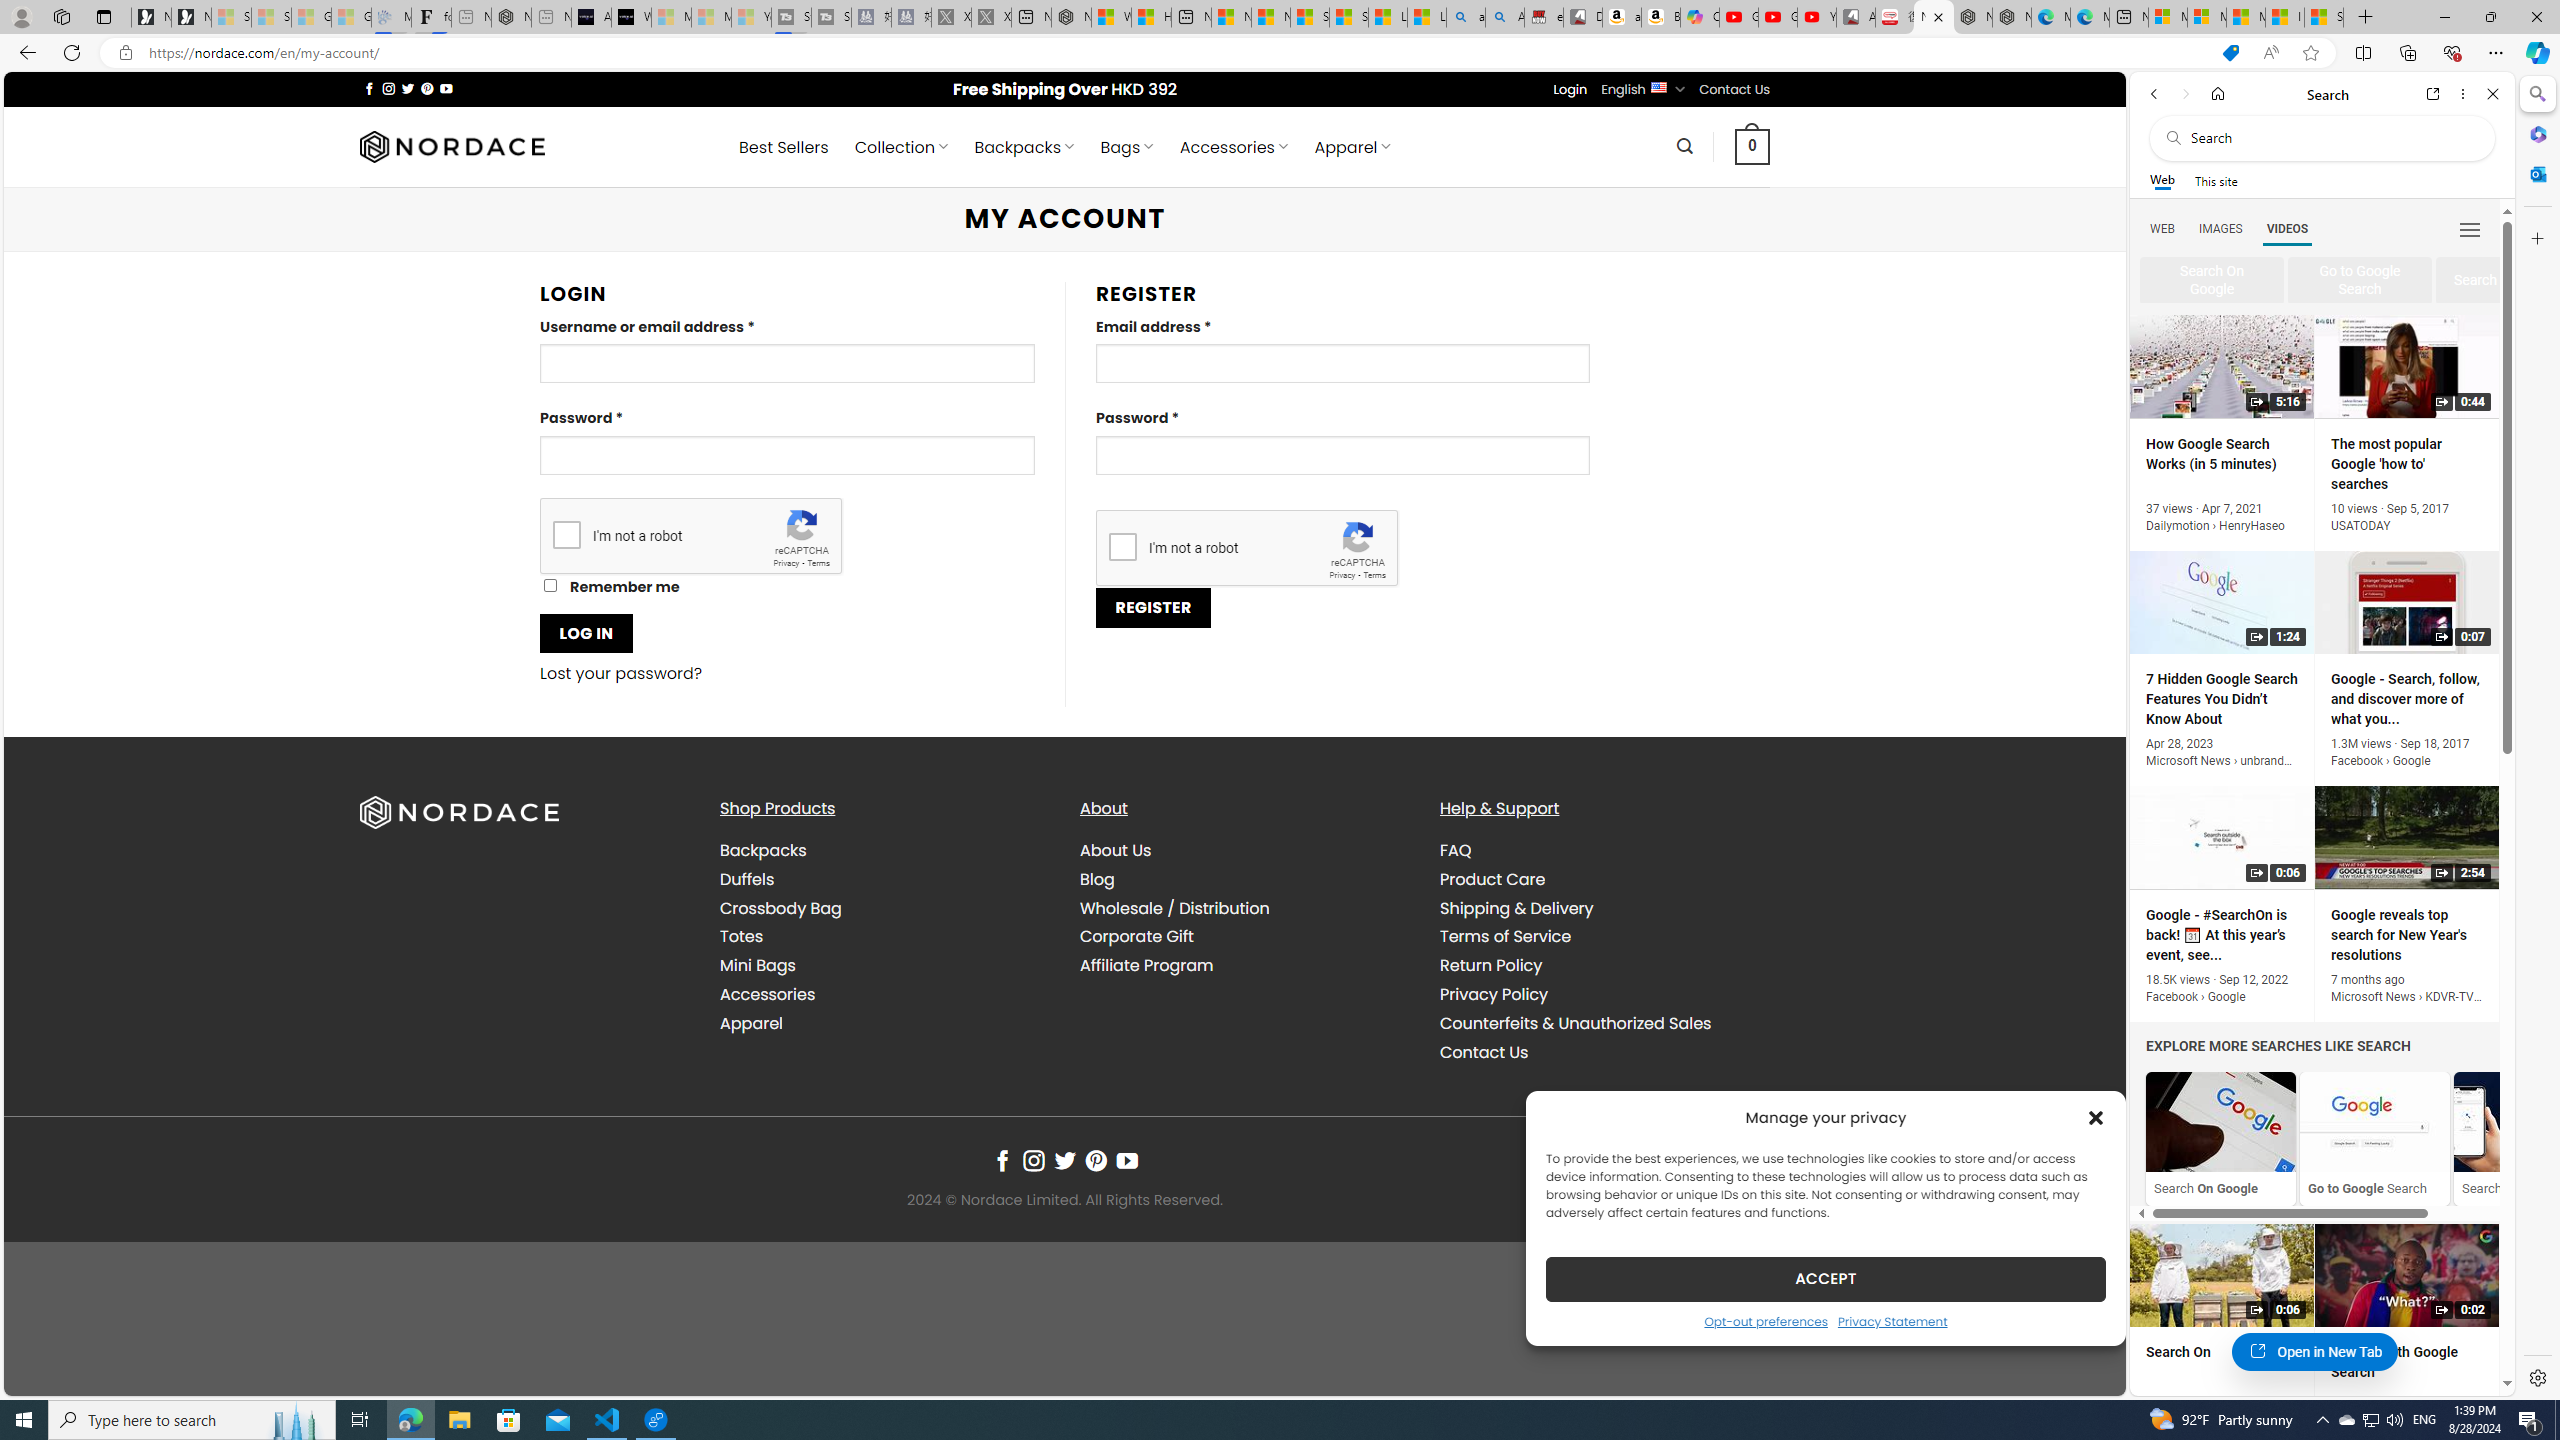 The image size is (2560, 1440). I want to click on Apparel, so click(884, 1022).